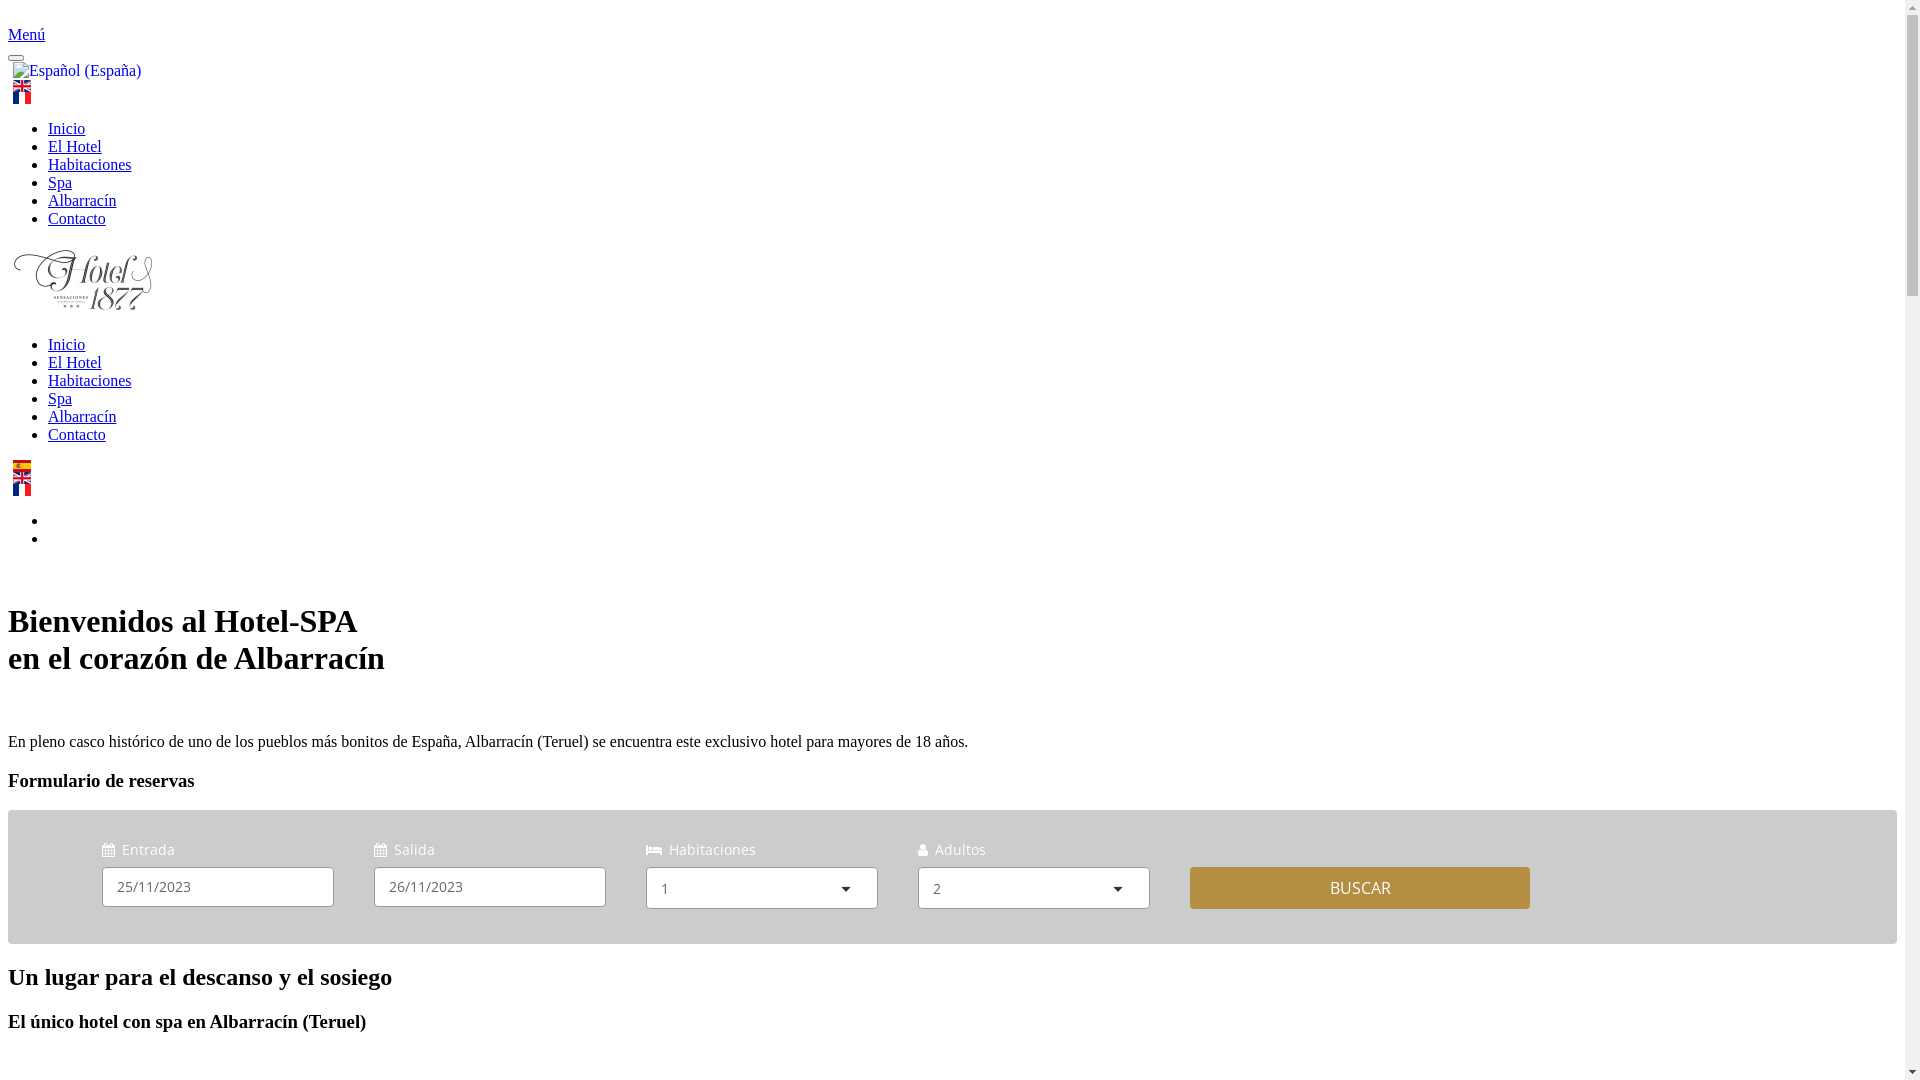 This screenshot has height=1080, width=1920. I want to click on Spa, so click(60, 182).